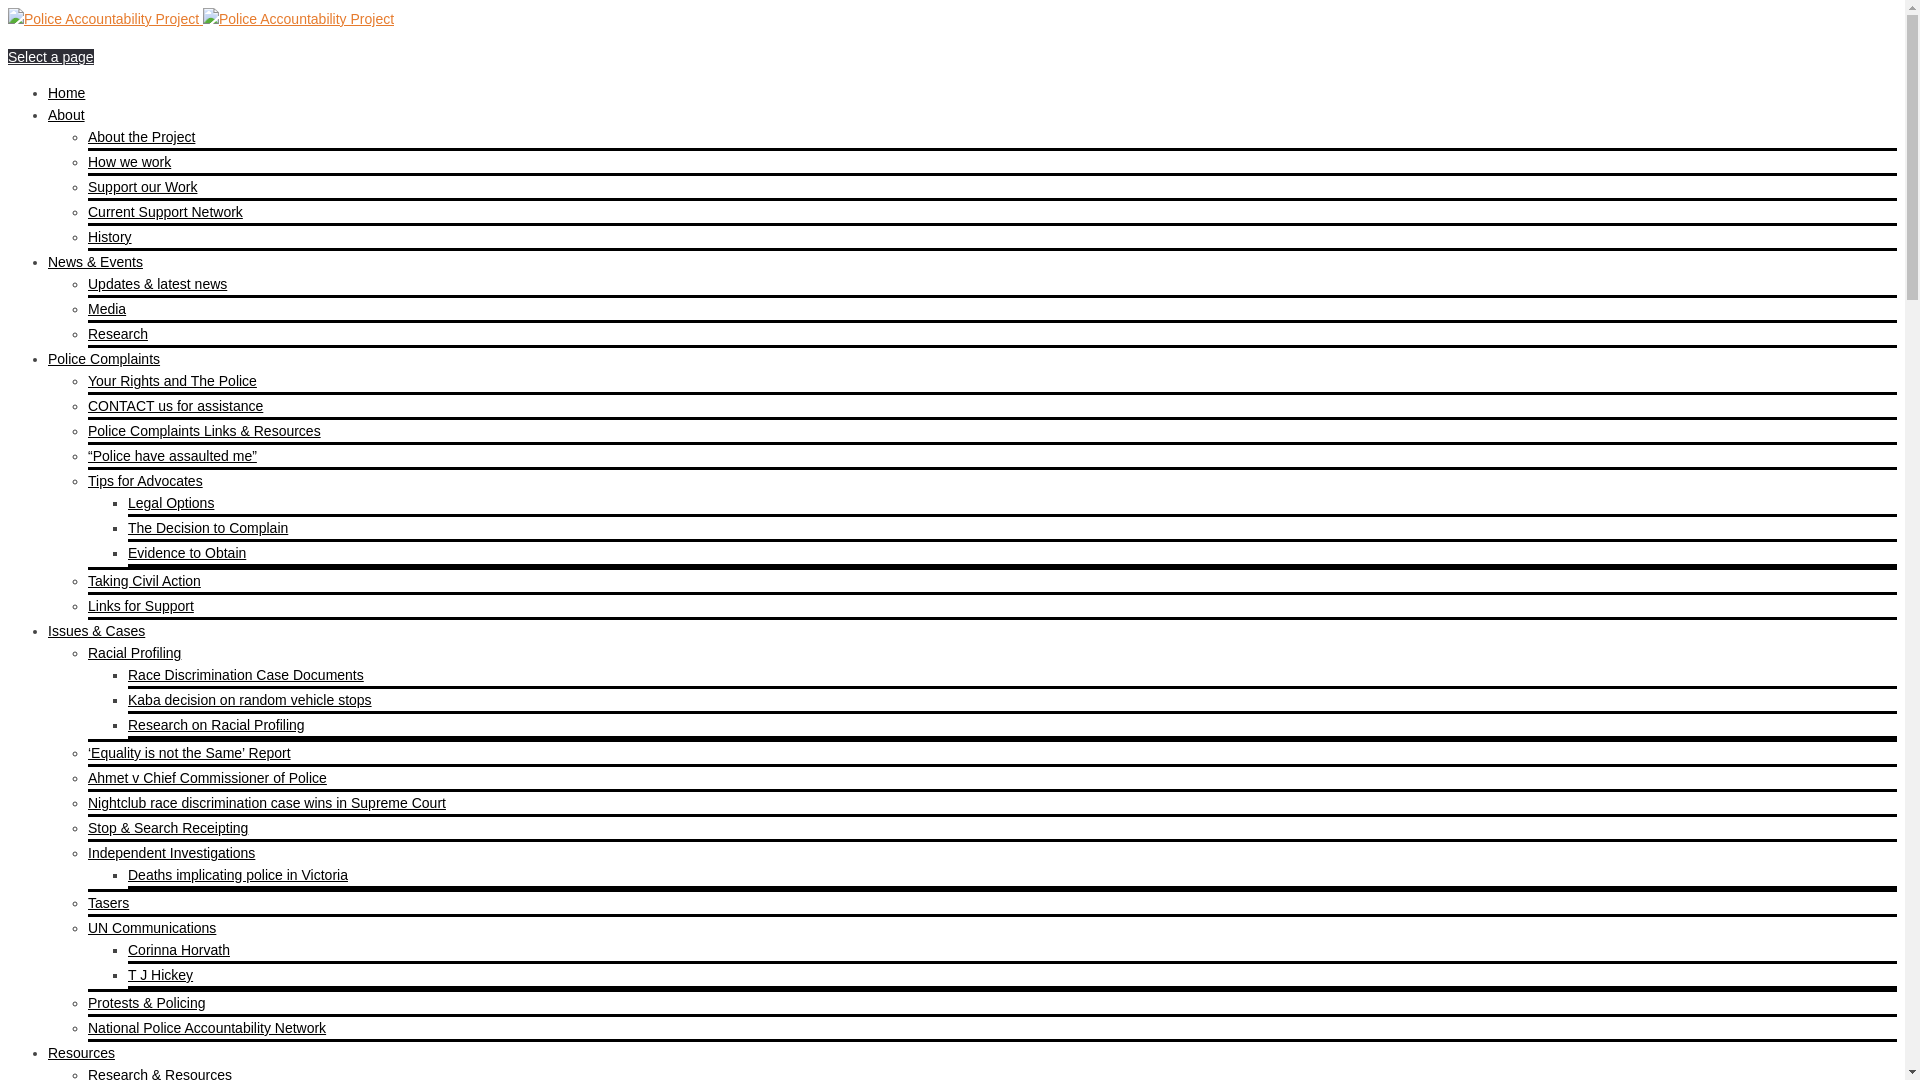  I want to click on About, so click(66, 115).